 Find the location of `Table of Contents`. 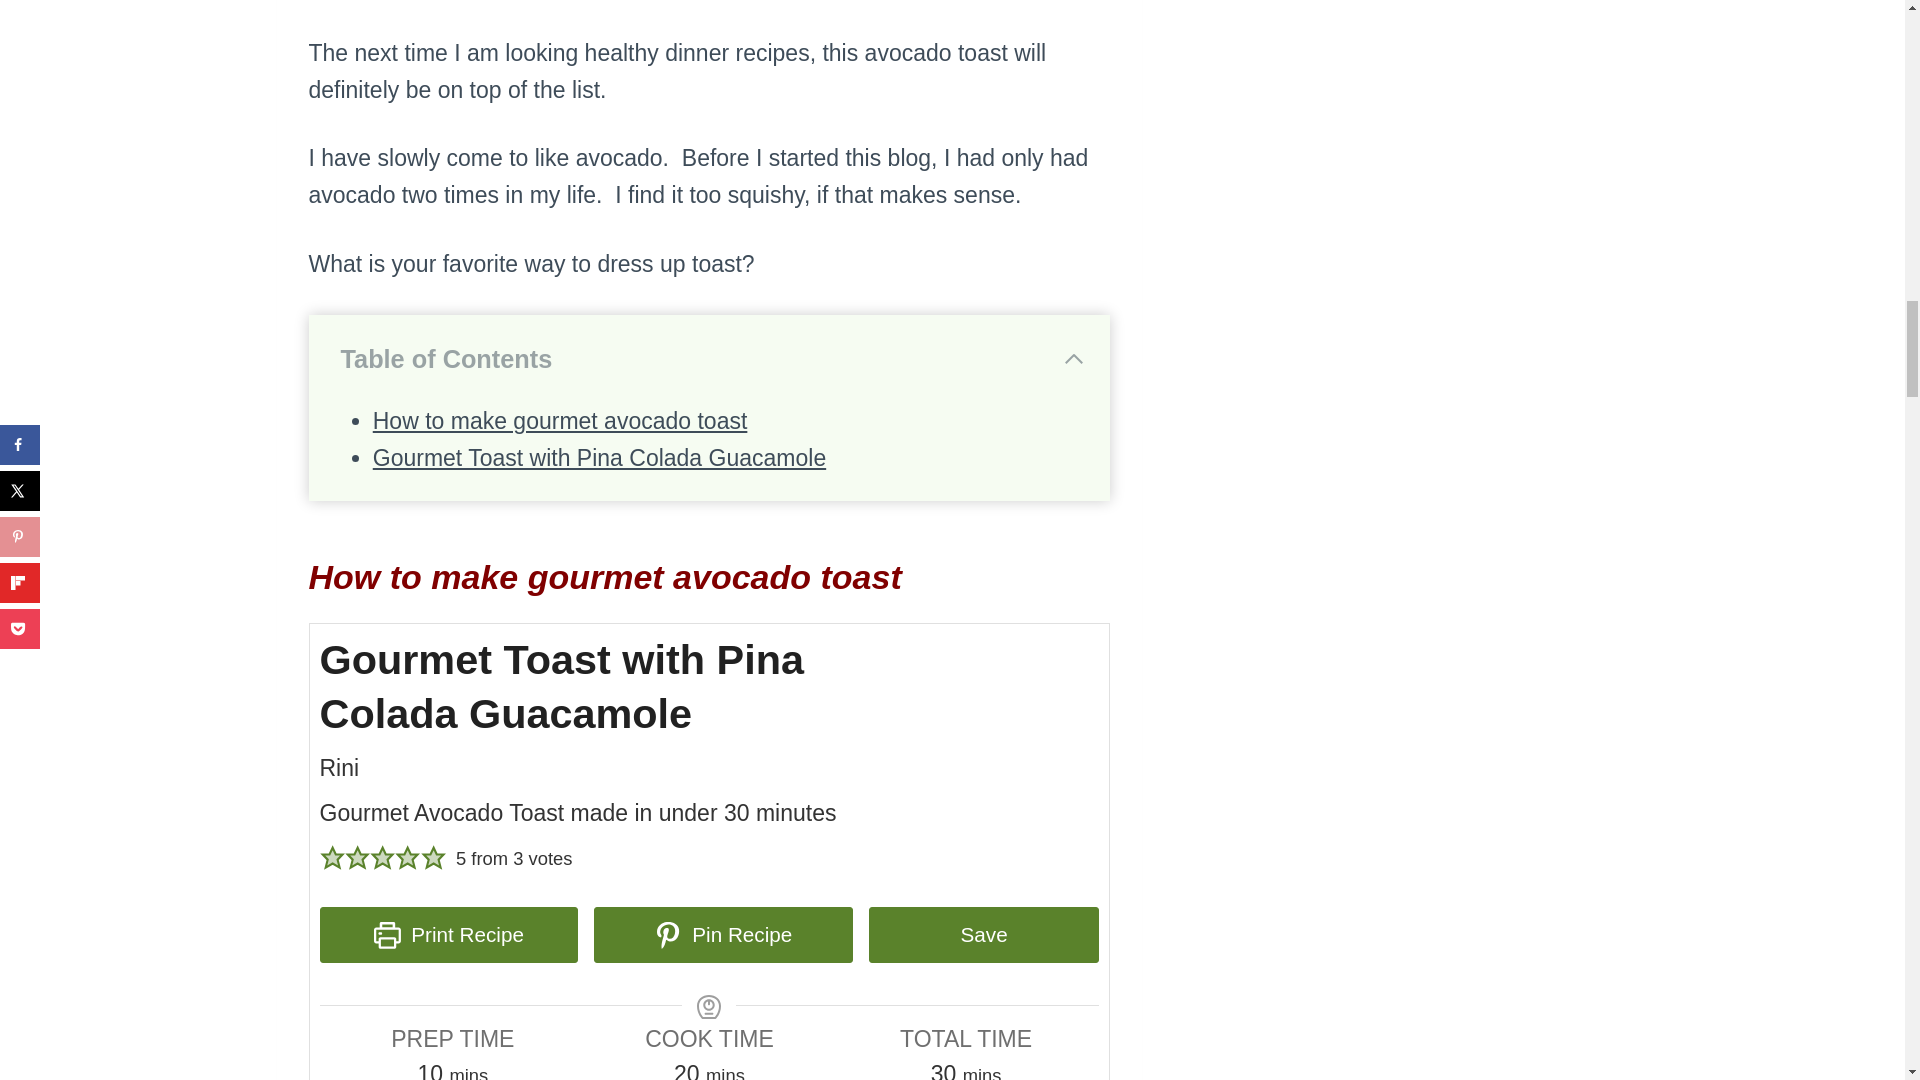

Table of Contents is located at coordinates (712, 359).